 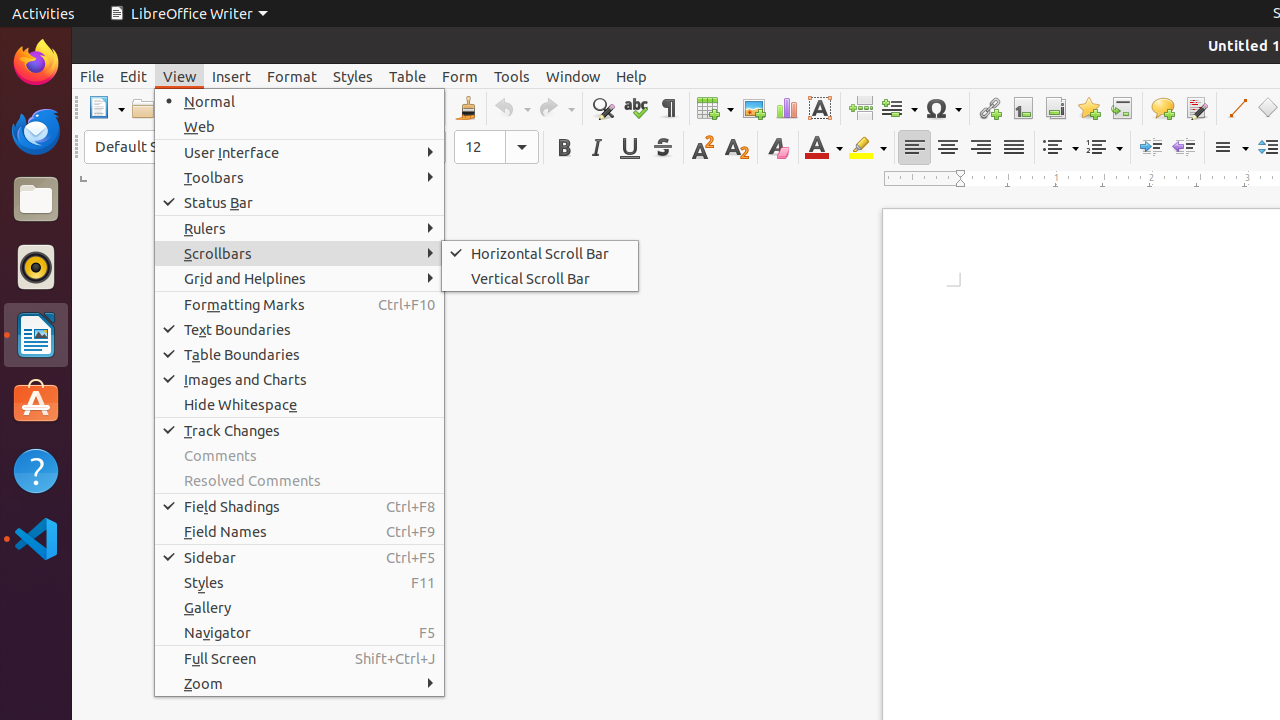 I want to click on Subscript, so click(x=736, y=148).